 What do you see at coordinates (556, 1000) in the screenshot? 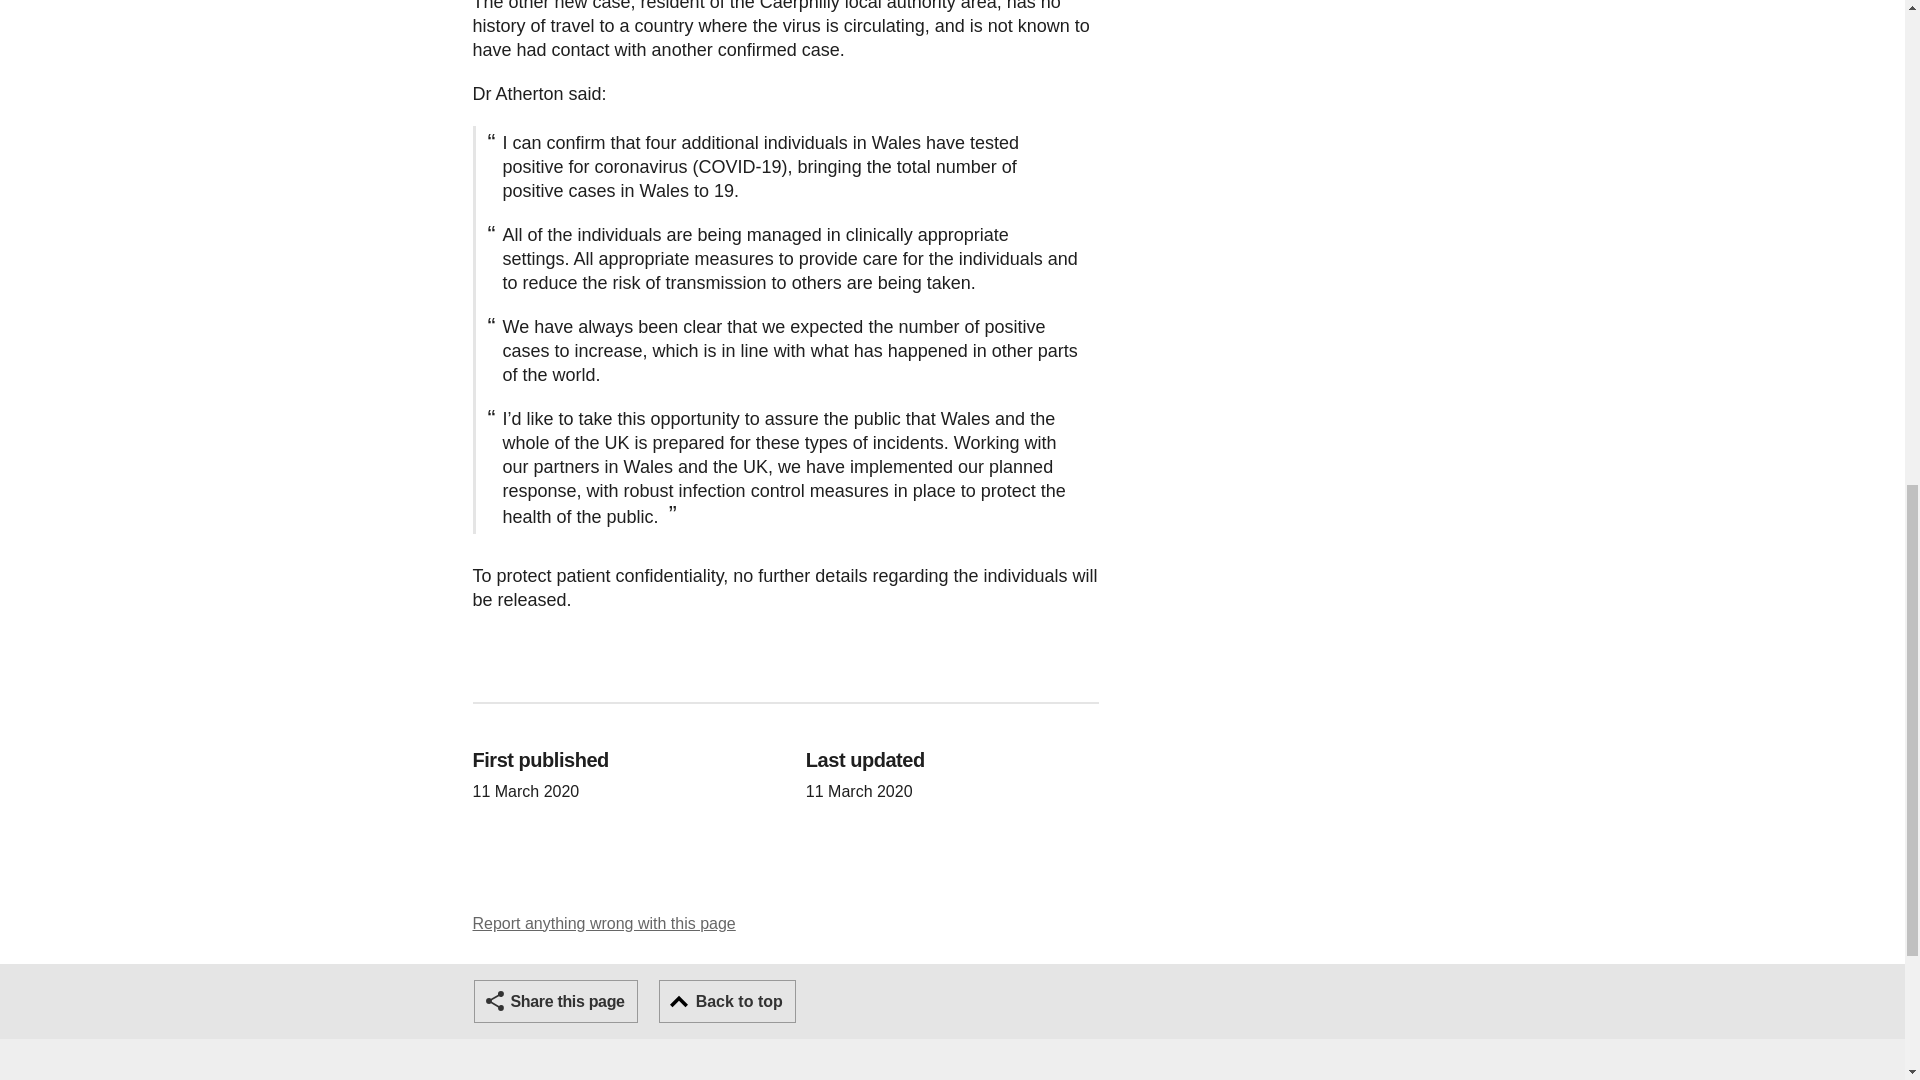
I see `Share this page` at bounding box center [556, 1000].